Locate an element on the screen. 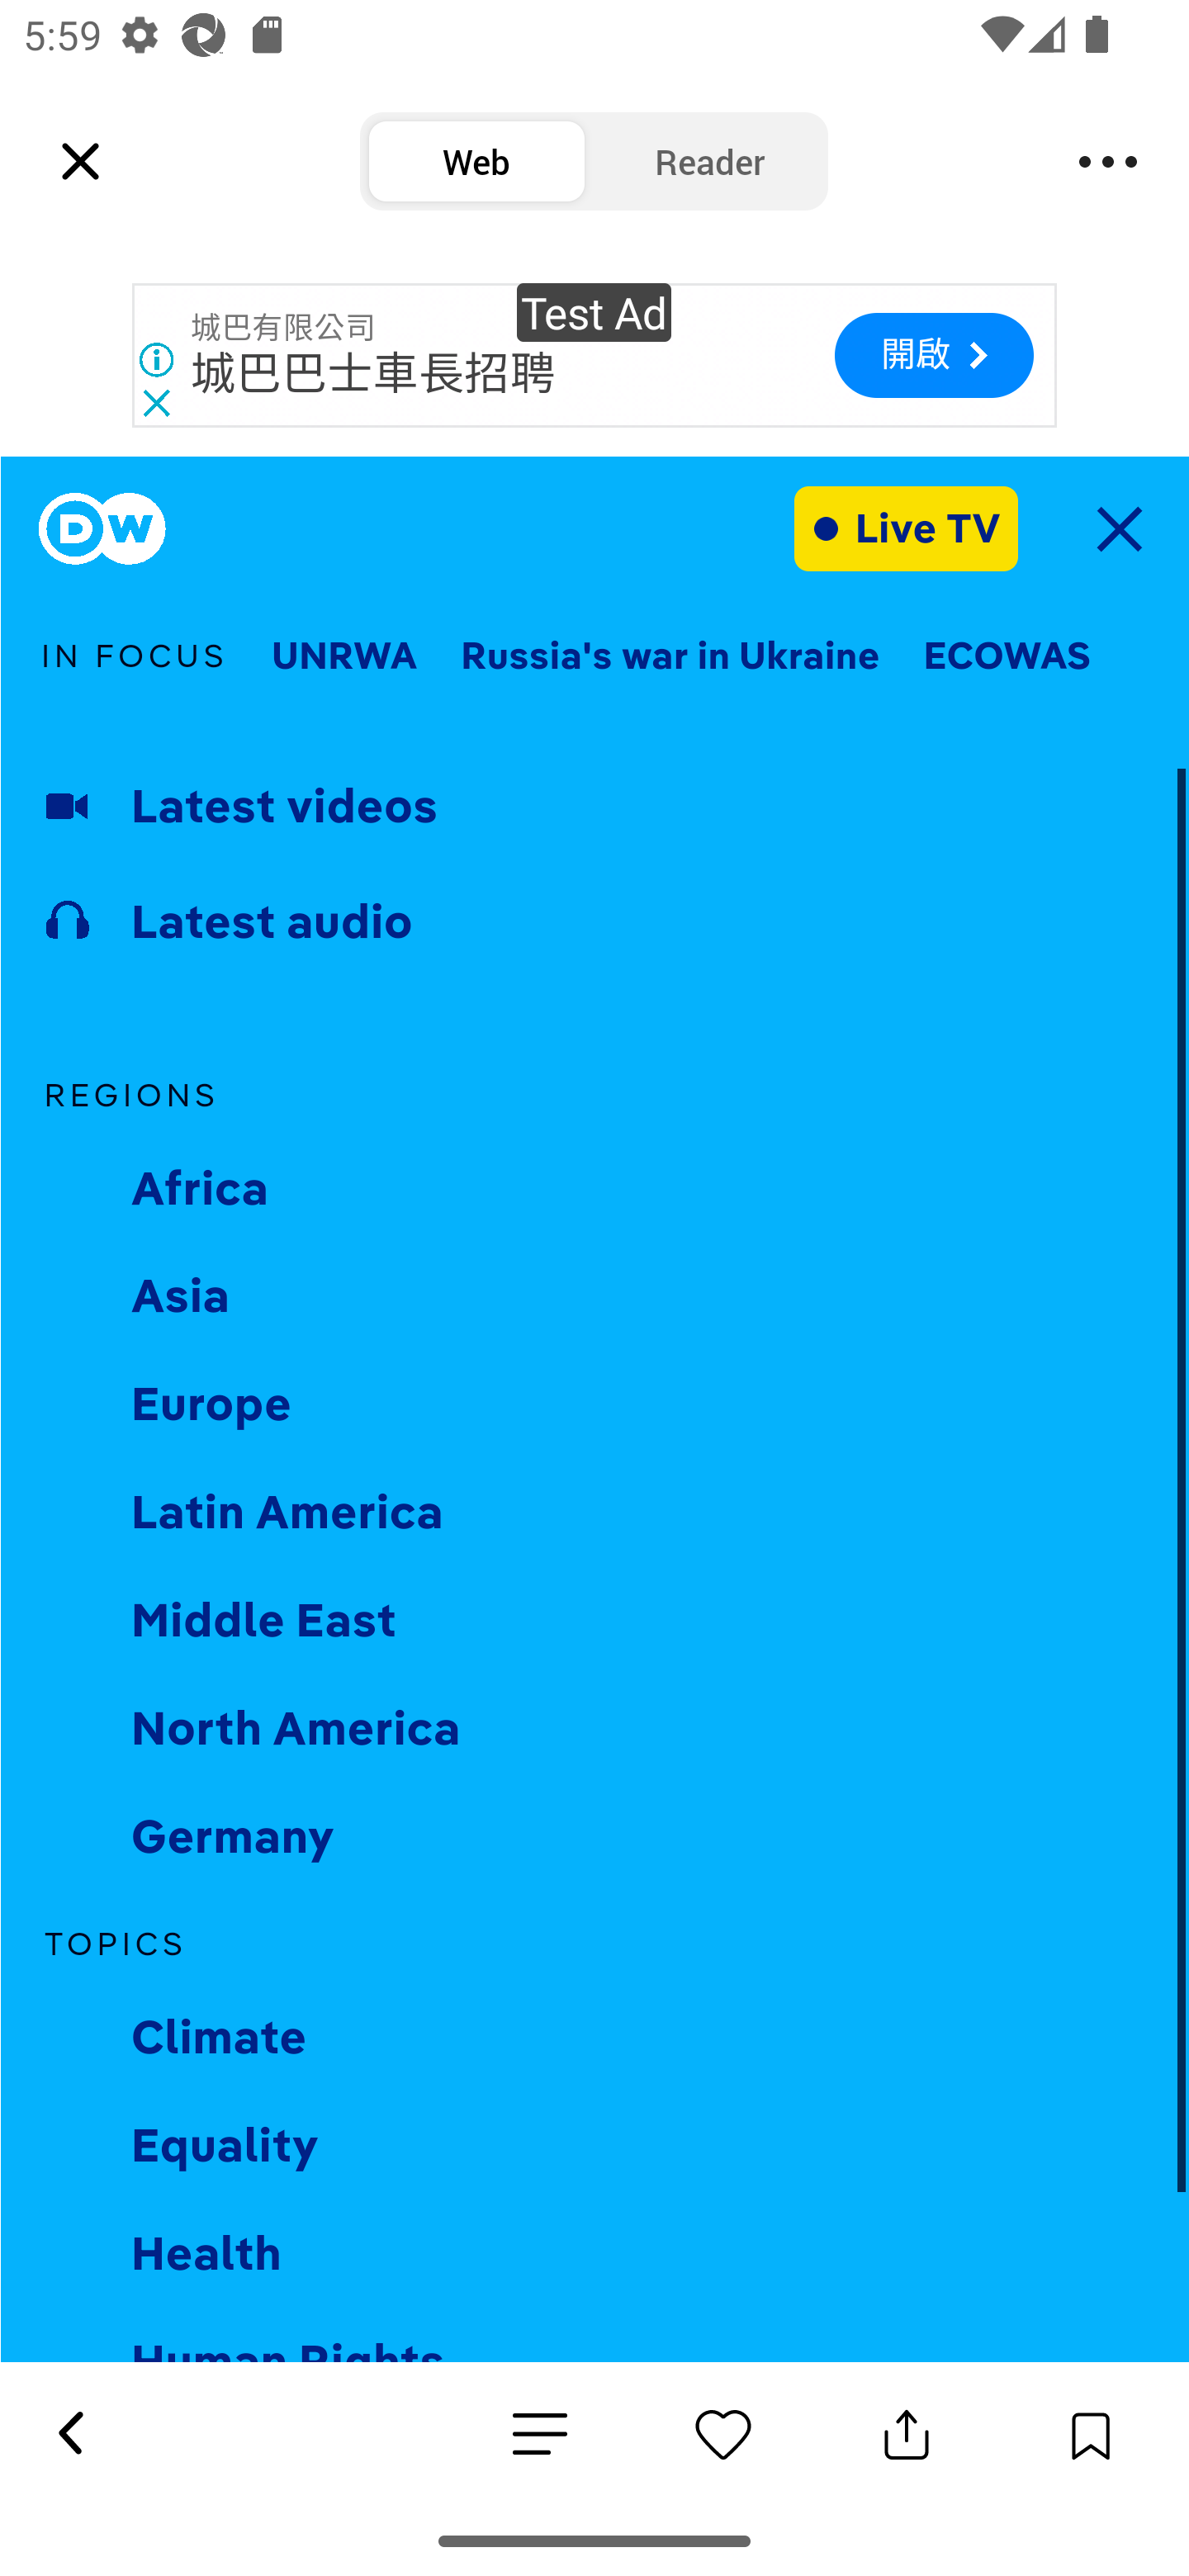  Leading Icon is located at coordinates (81, 162).